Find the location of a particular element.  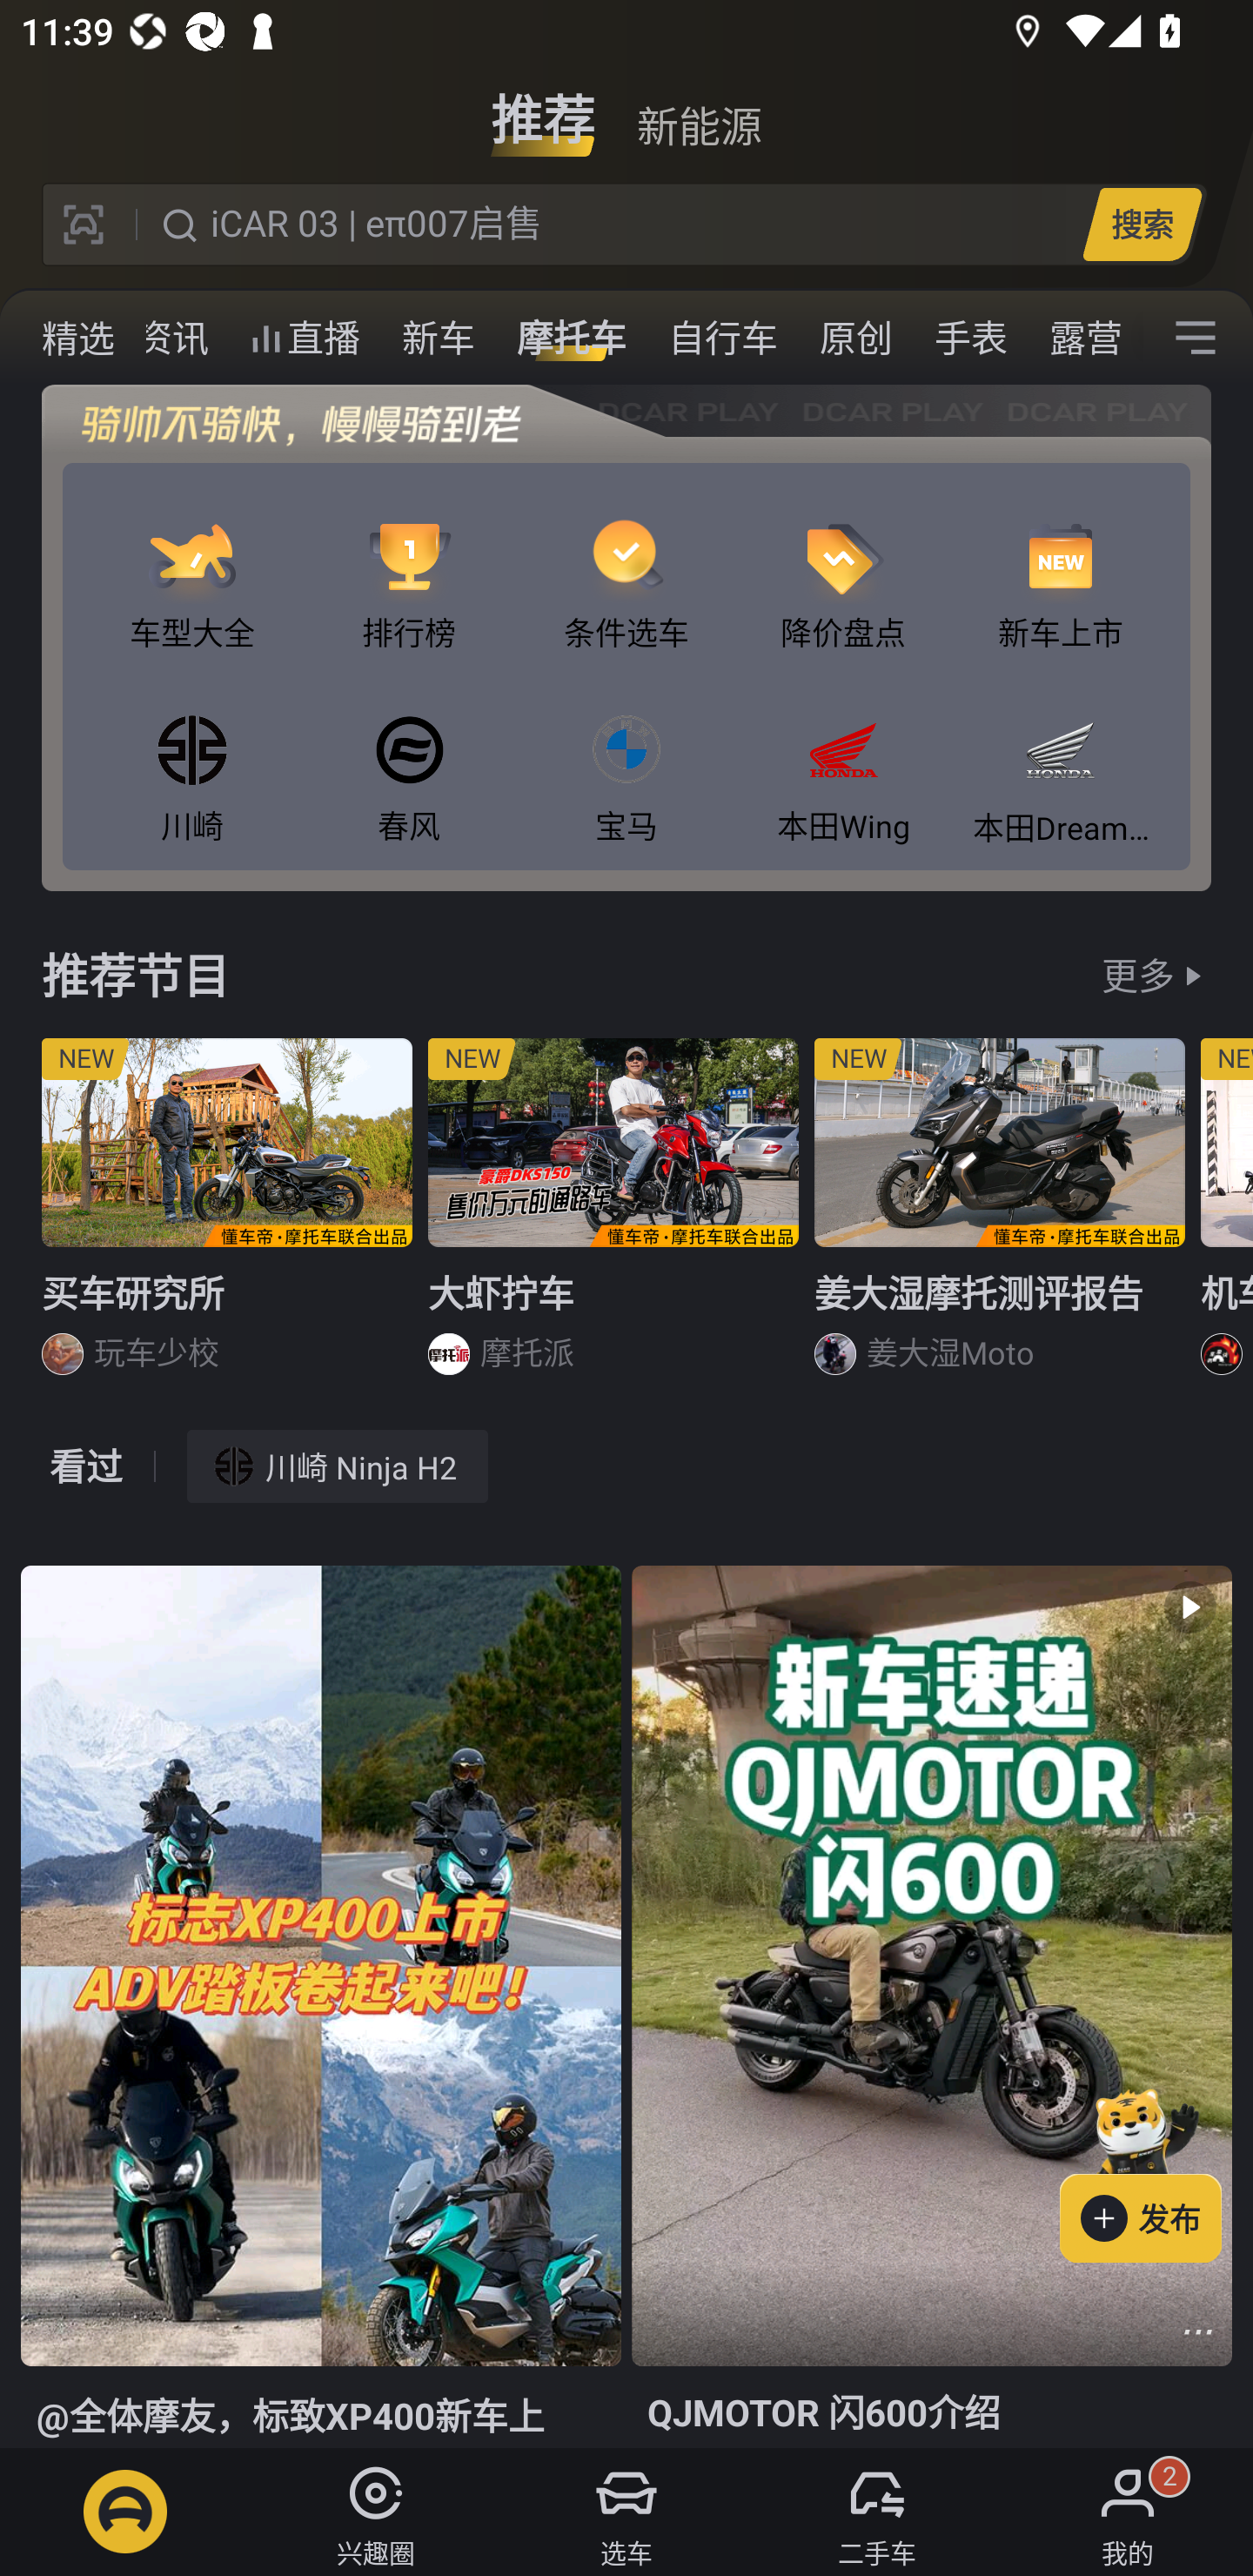

@全体摩友，标致XP400新车上市，试驾体验抢先看！ is located at coordinates (320, 2007).